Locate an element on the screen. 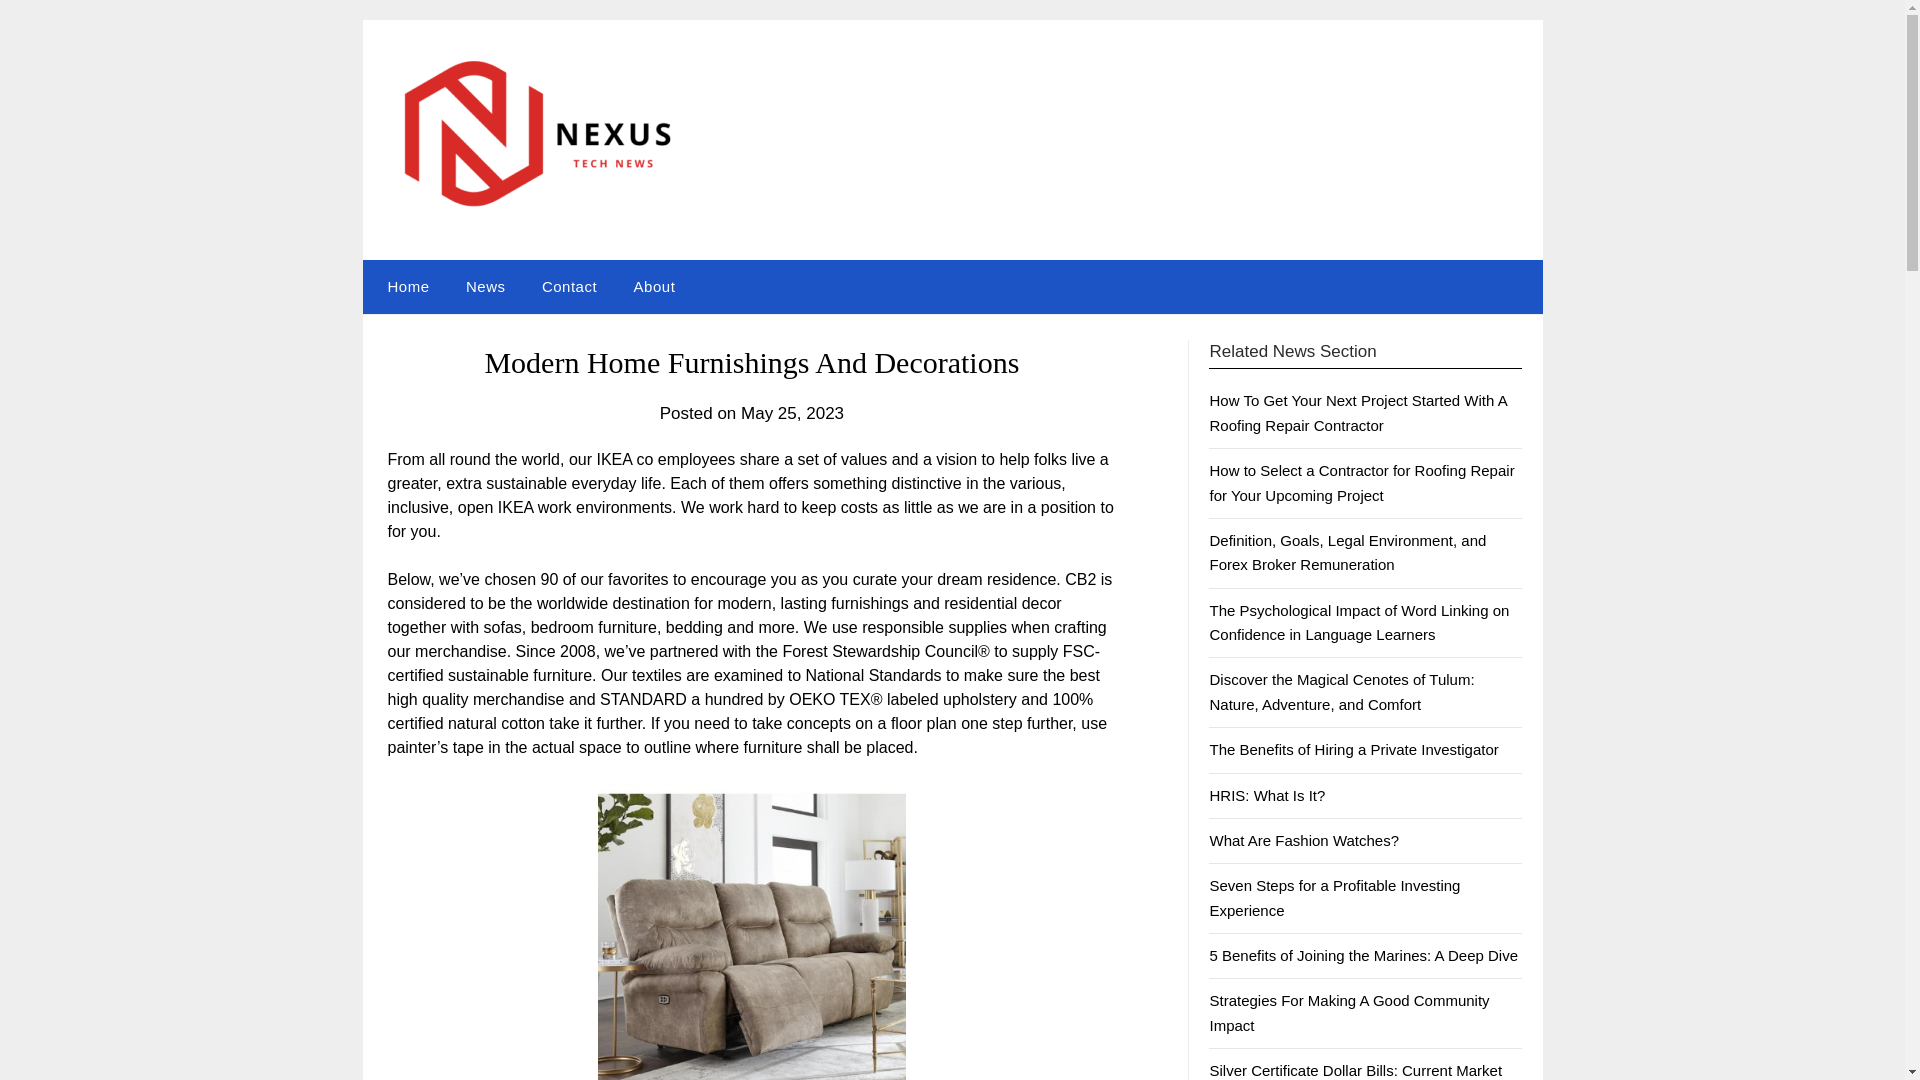 This screenshot has height=1080, width=1920. What Are Fashion Watches? is located at coordinates (1304, 840).